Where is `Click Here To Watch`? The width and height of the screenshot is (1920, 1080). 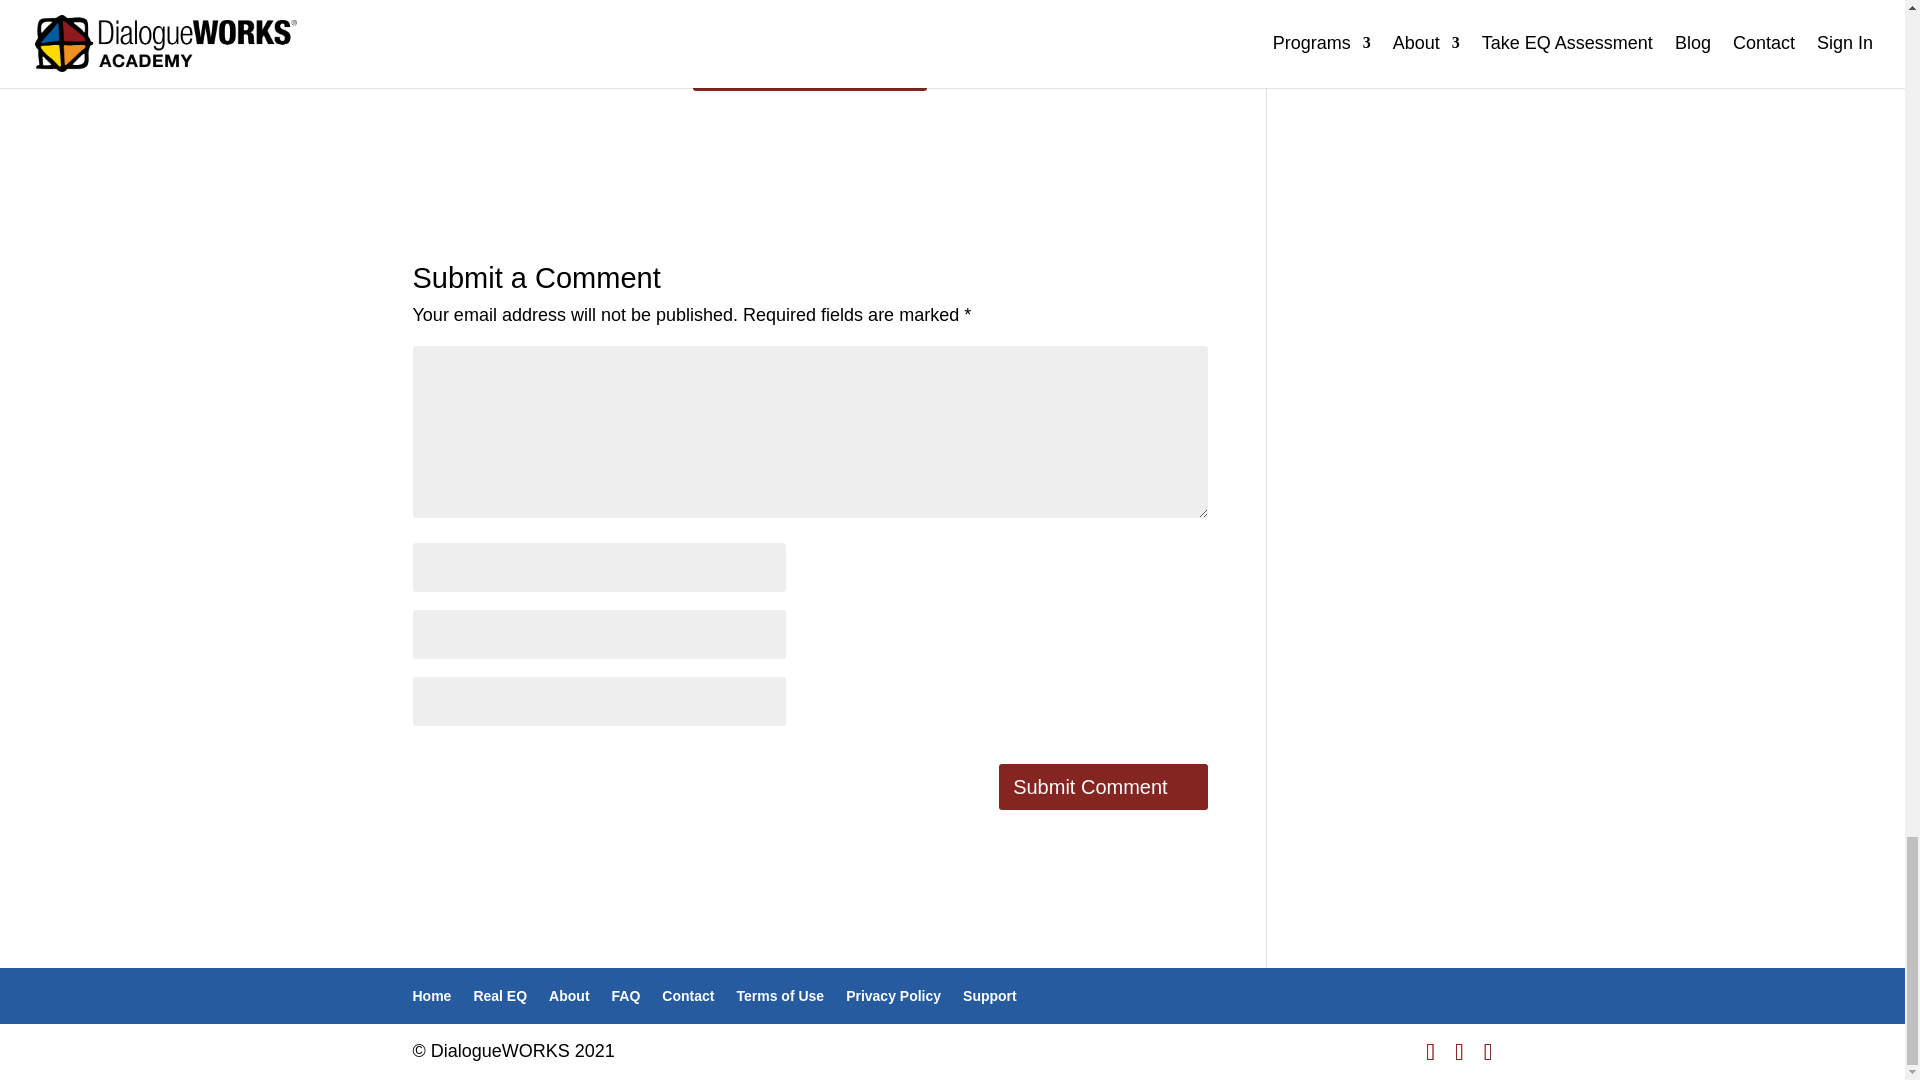
Click Here To Watch is located at coordinates (810, 68).